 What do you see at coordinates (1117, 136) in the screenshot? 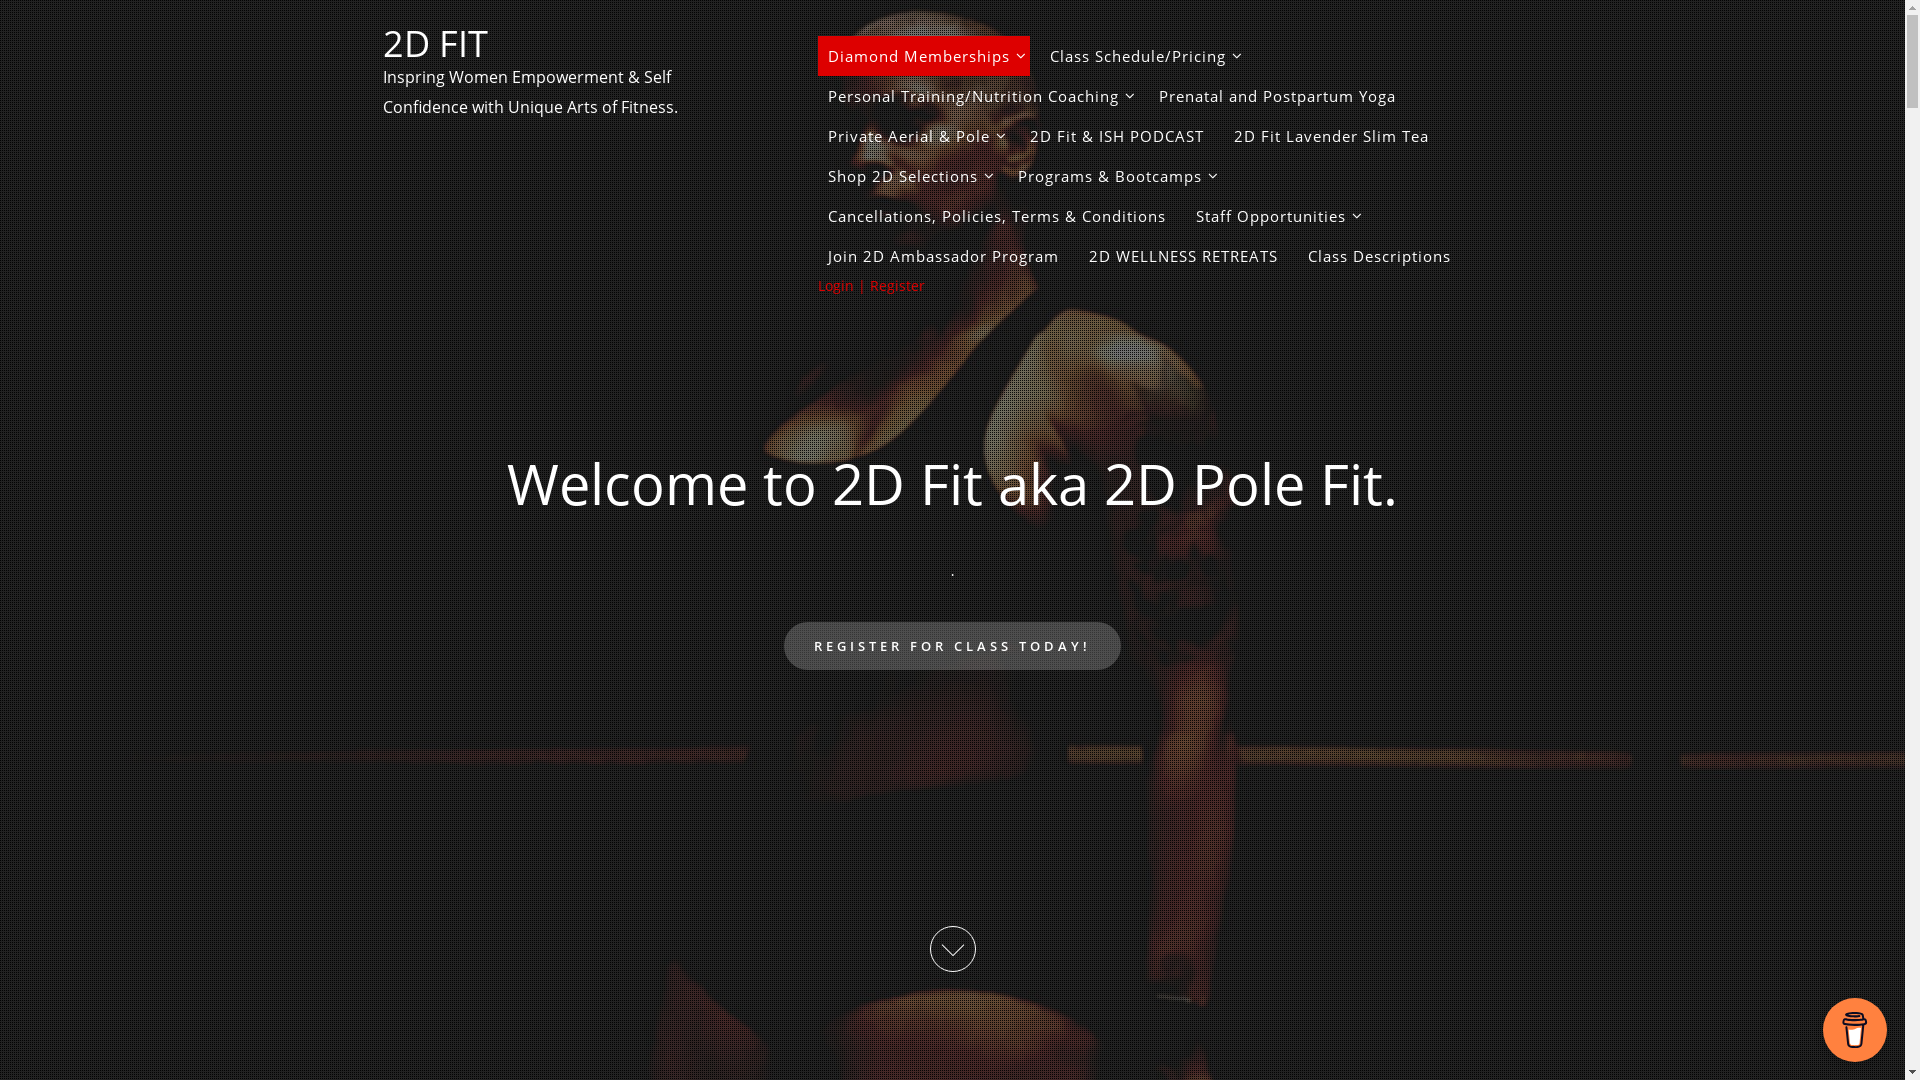
I see `2D Fit & ISH PODCAST` at bounding box center [1117, 136].